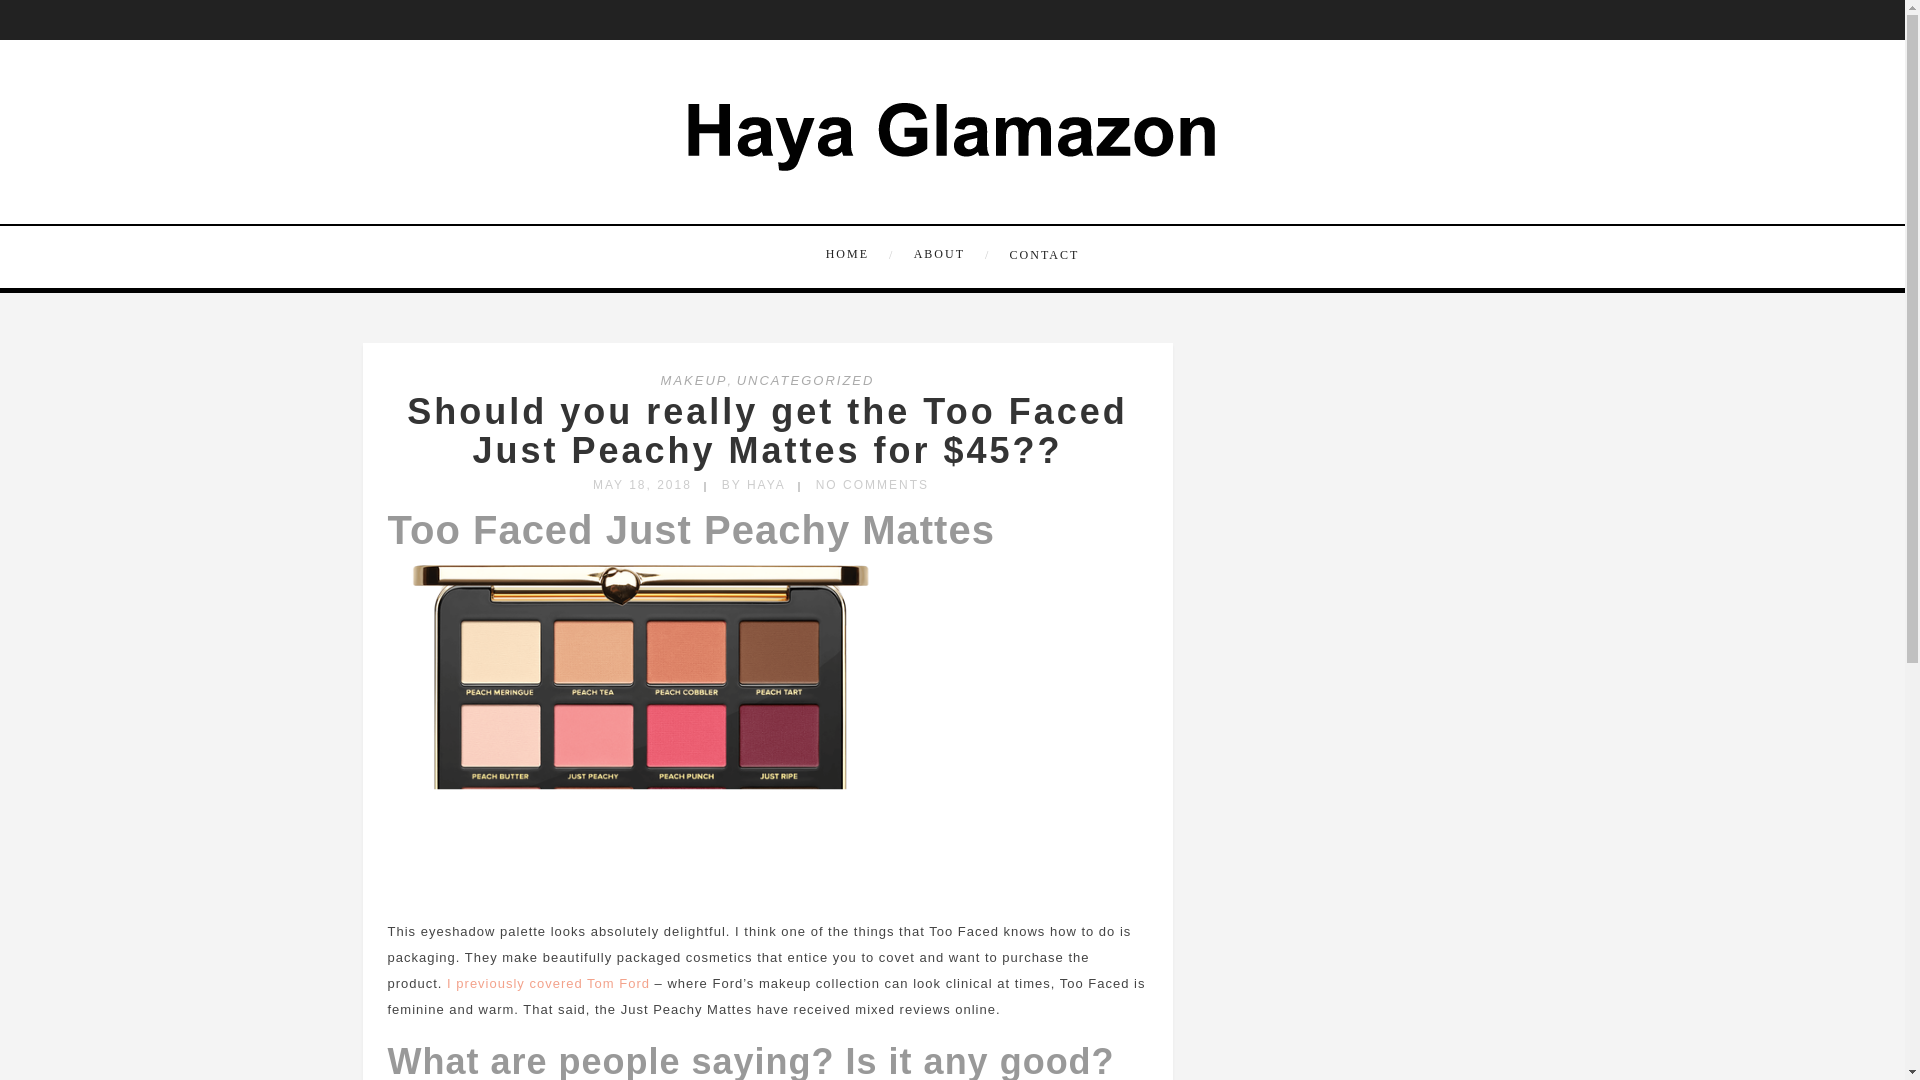 The image size is (1920, 1080). What do you see at coordinates (1040, 253) in the screenshot?
I see `CONTACT` at bounding box center [1040, 253].